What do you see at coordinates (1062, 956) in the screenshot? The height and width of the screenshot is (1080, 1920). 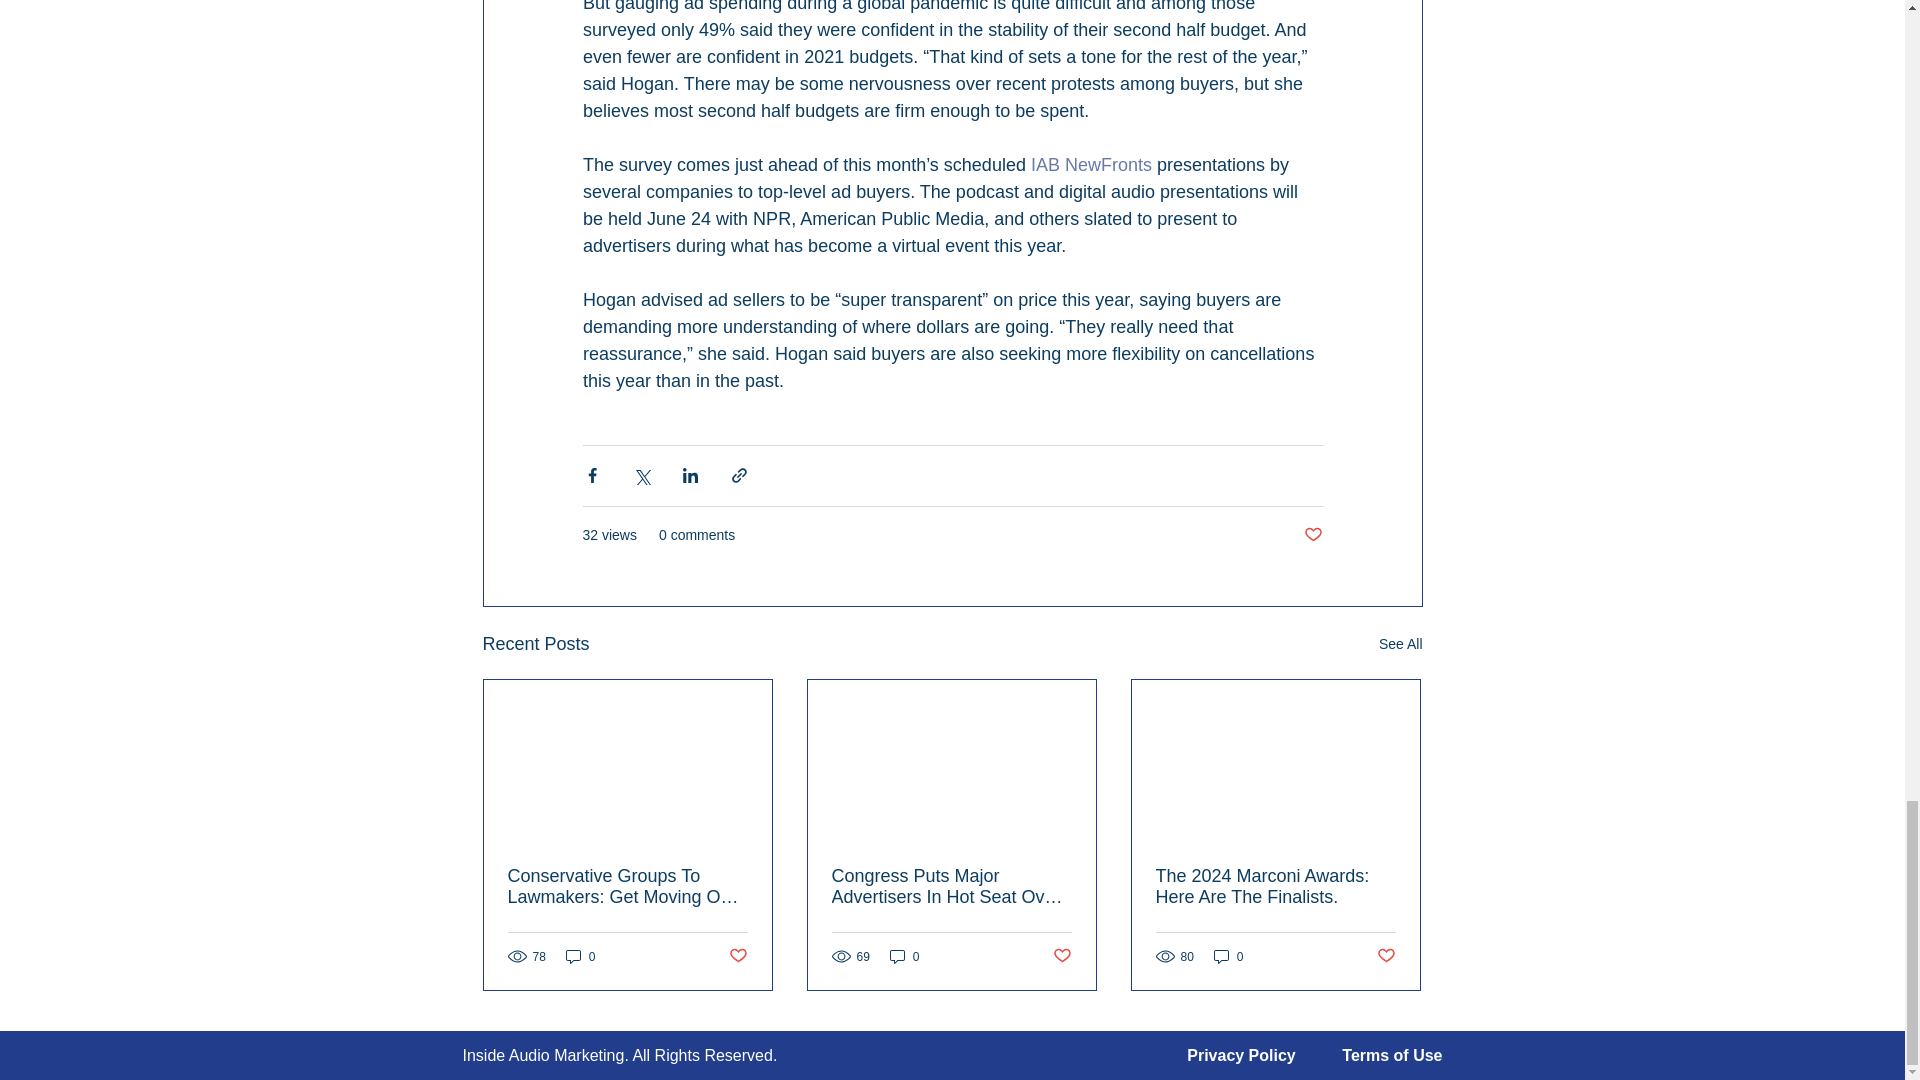 I see `Post not marked as liked` at bounding box center [1062, 956].